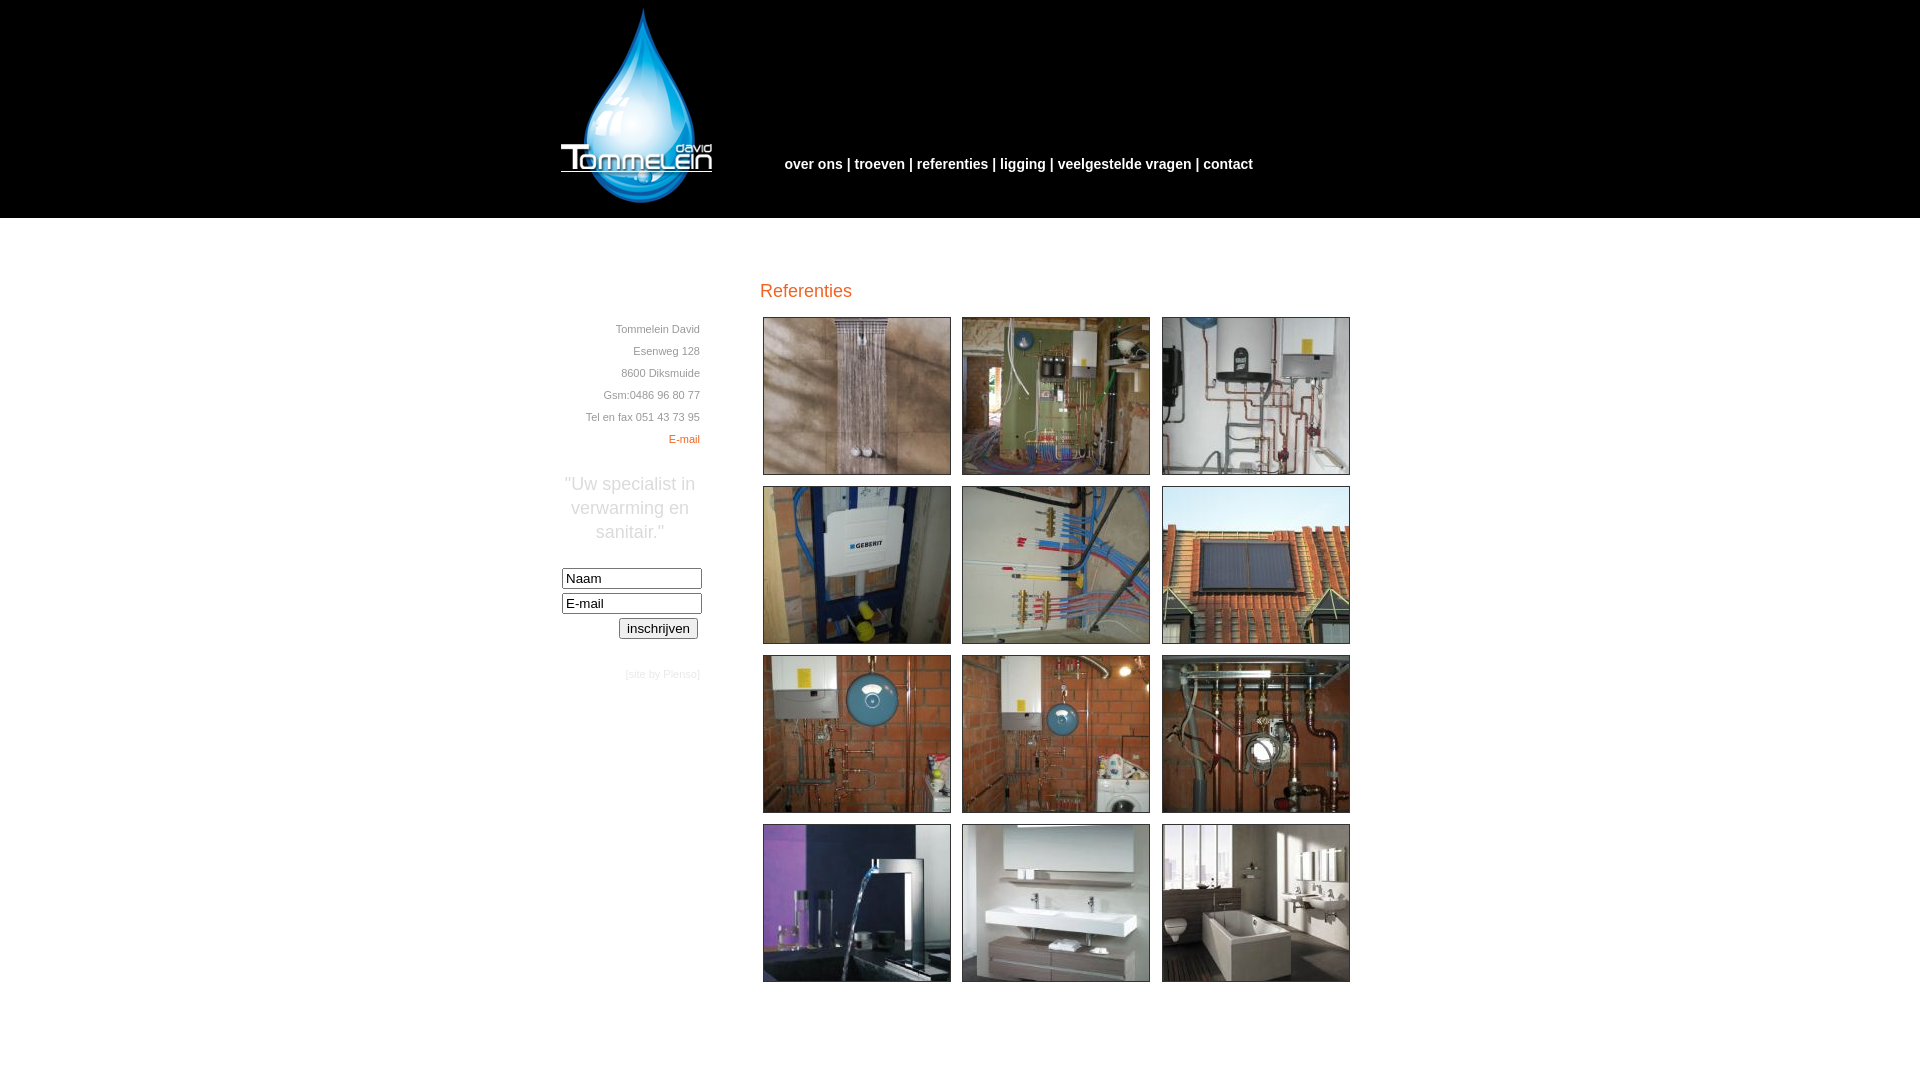  Describe the element at coordinates (1023, 164) in the screenshot. I see `ligging` at that location.